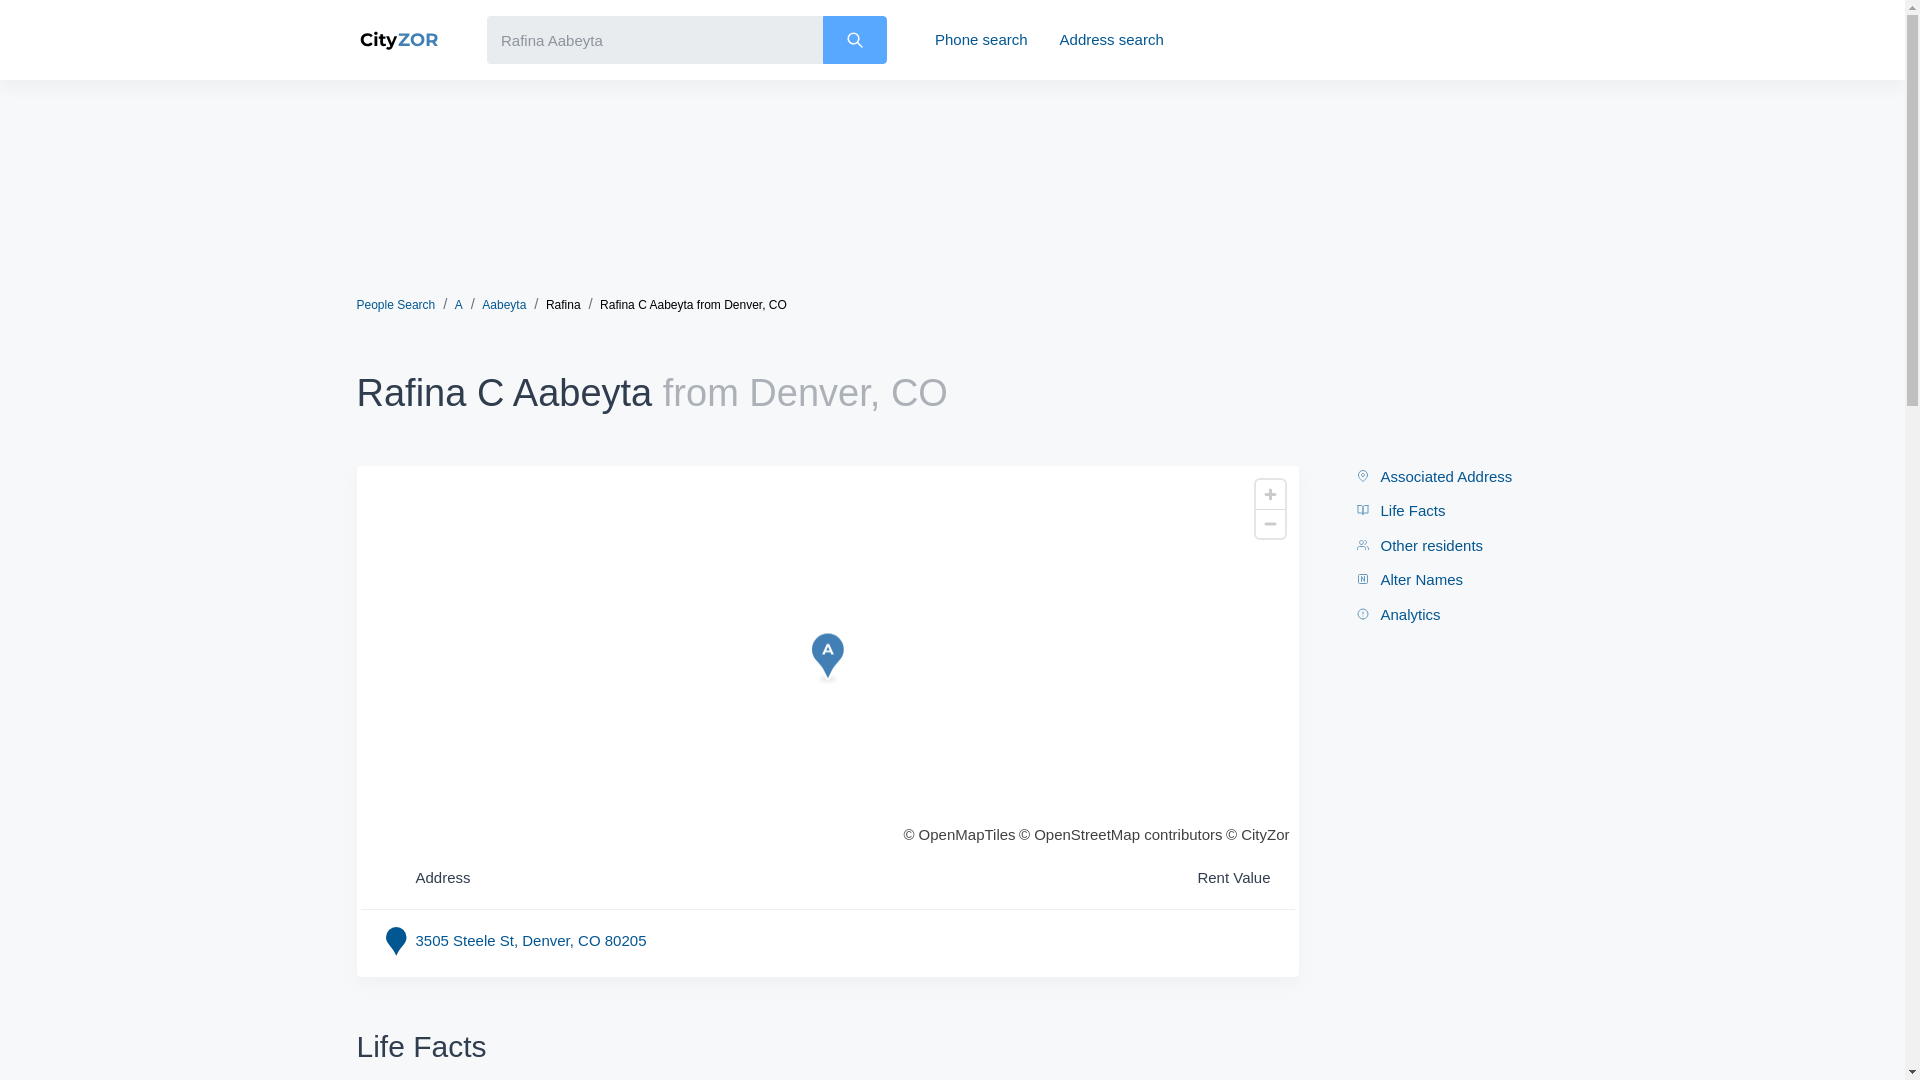  What do you see at coordinates (395, 305) in the screenshot?
I see `People Search` at bounding box center [395, 305].